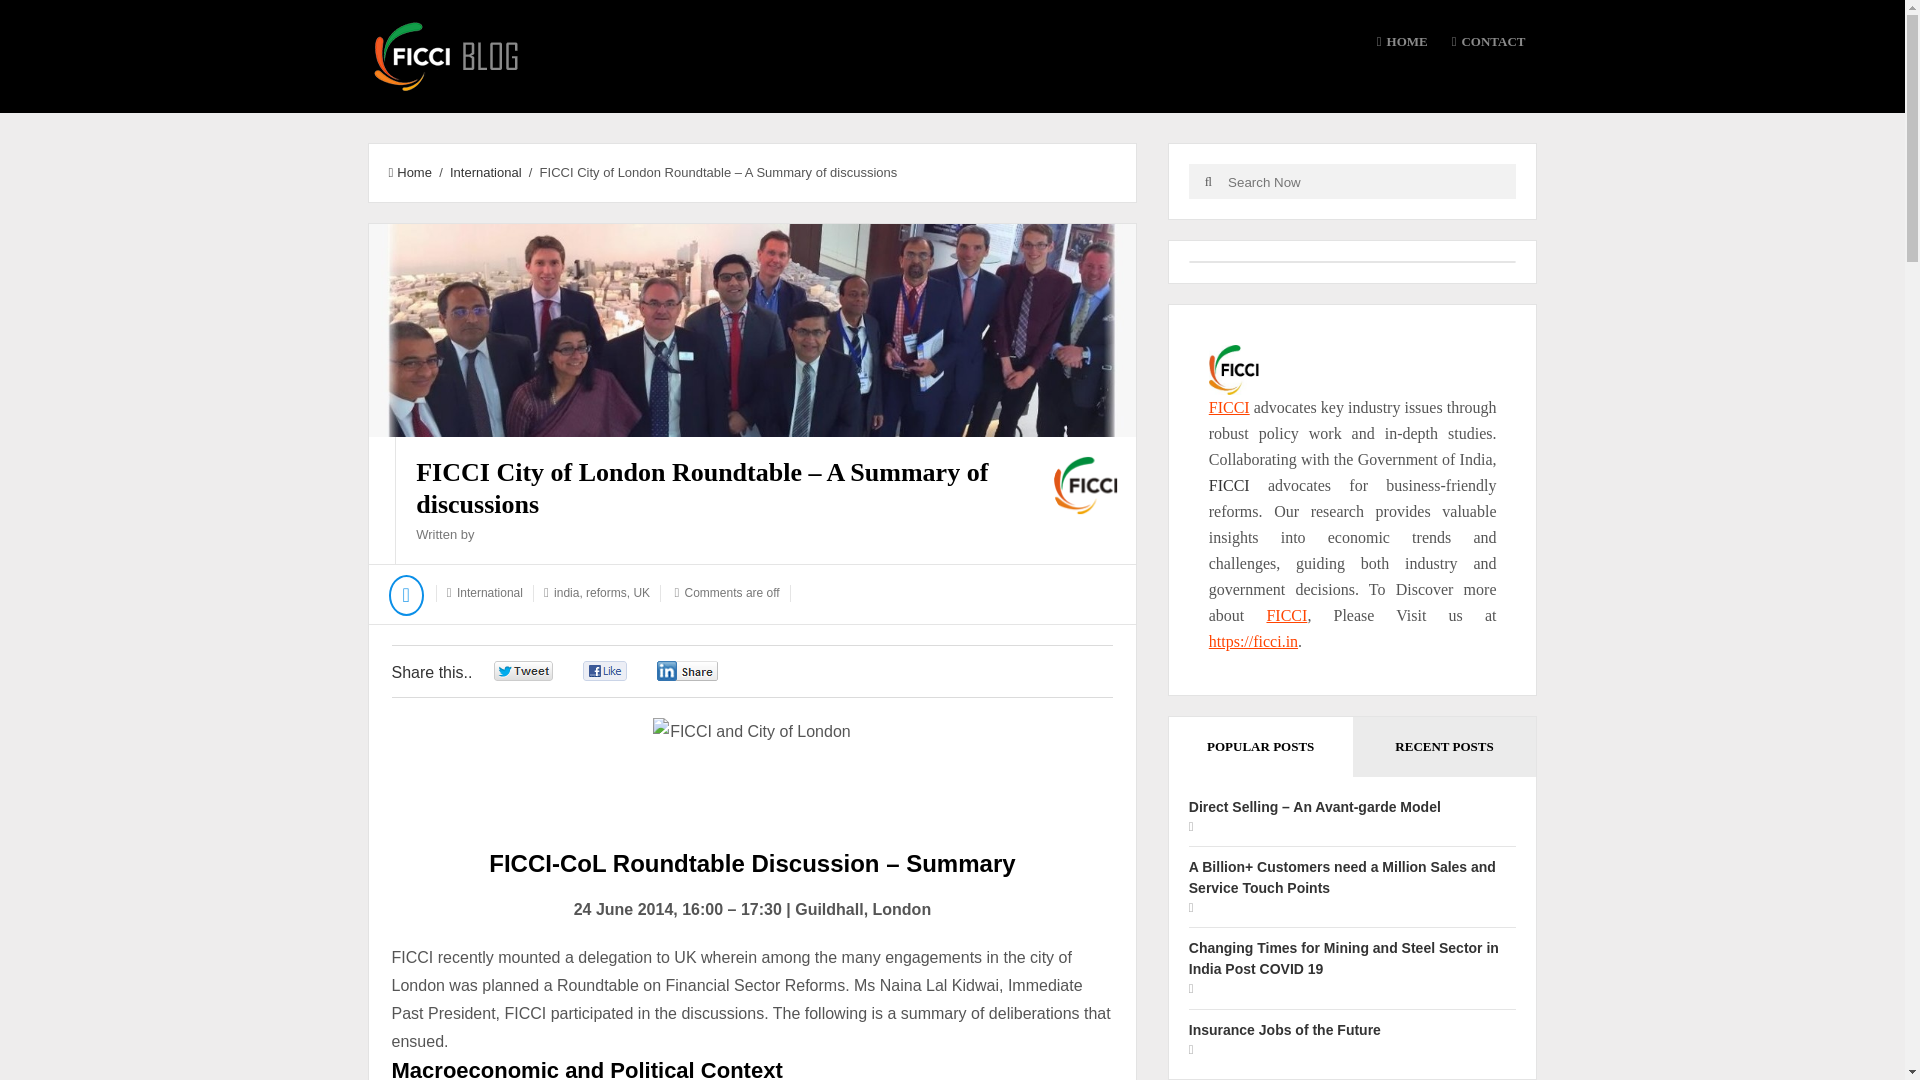 The width and height of the screenshot is (1920, 1080). What do you see at coordinates (1488, 42) in the screenshot?
I see `CONTACT` at bounding box center [1488, 42].